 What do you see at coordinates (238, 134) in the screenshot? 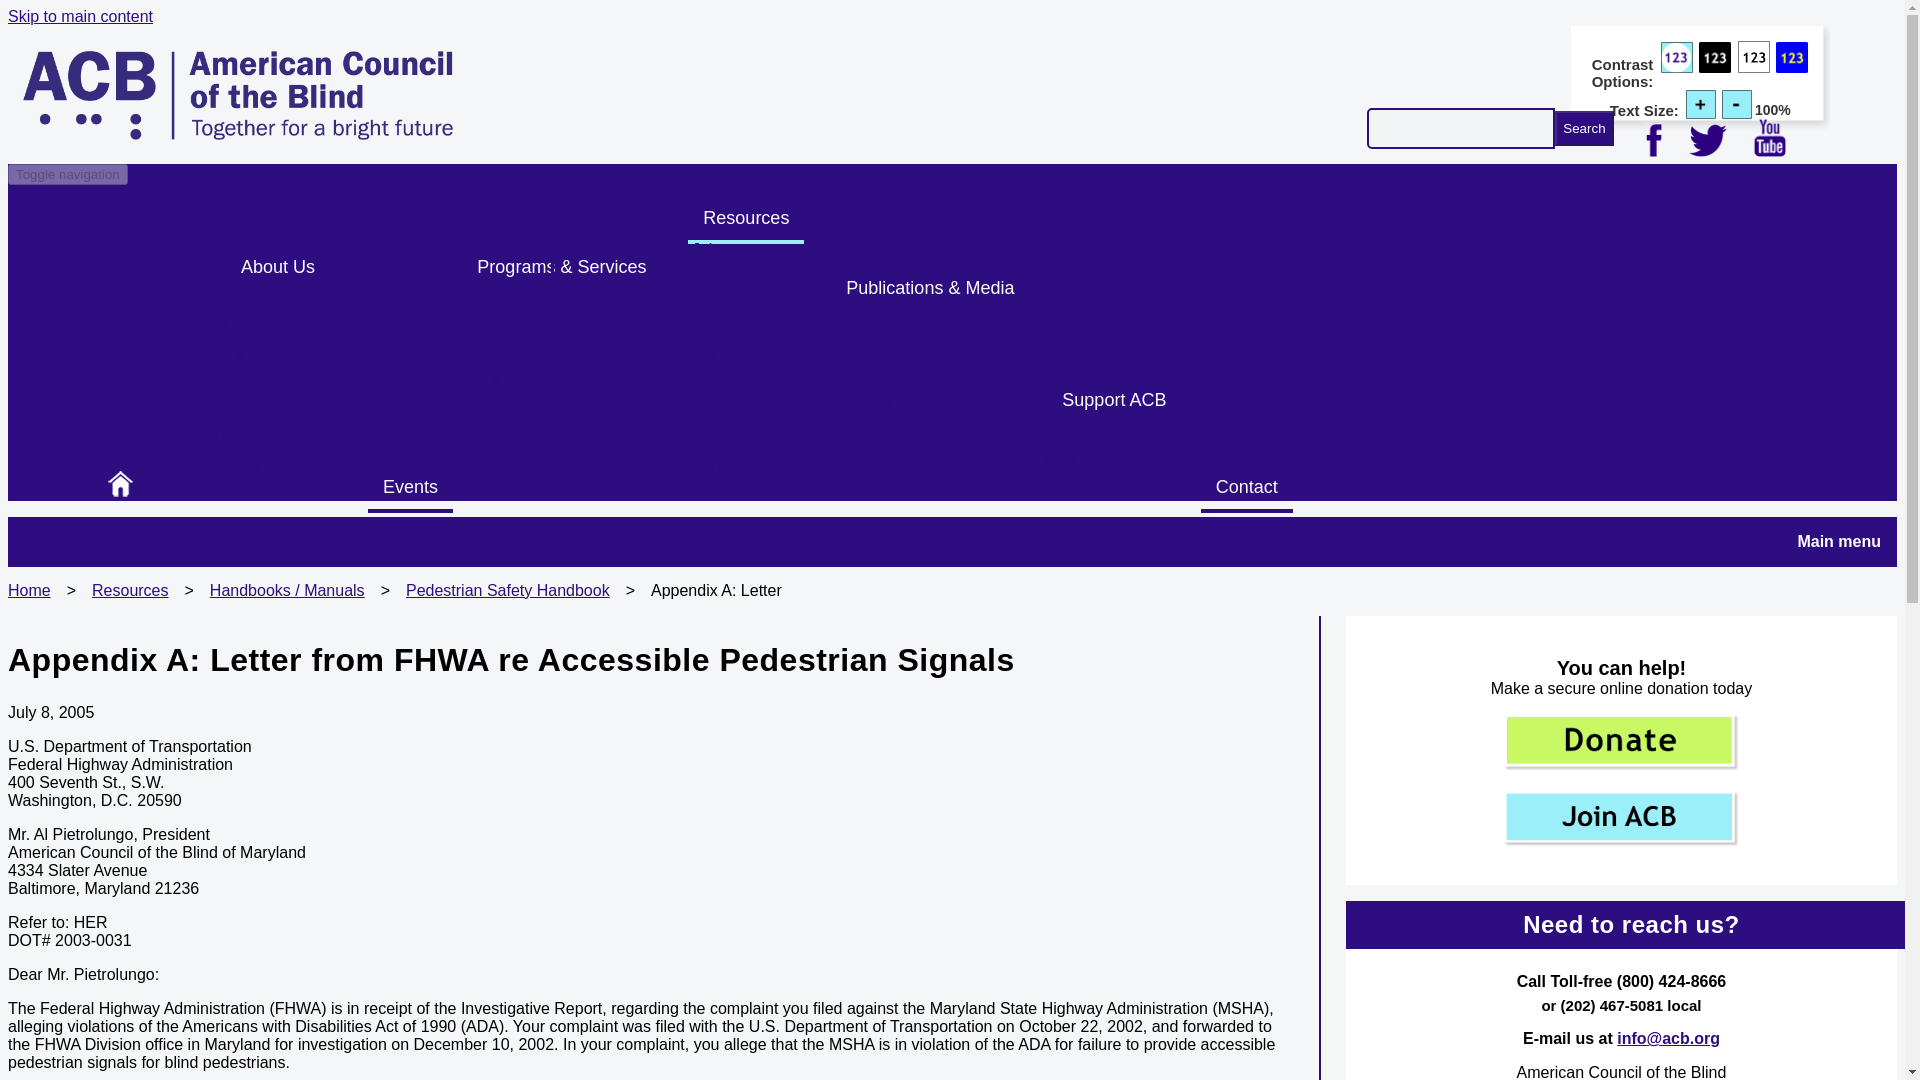
I see `Home` at bounding box center [238, 134].